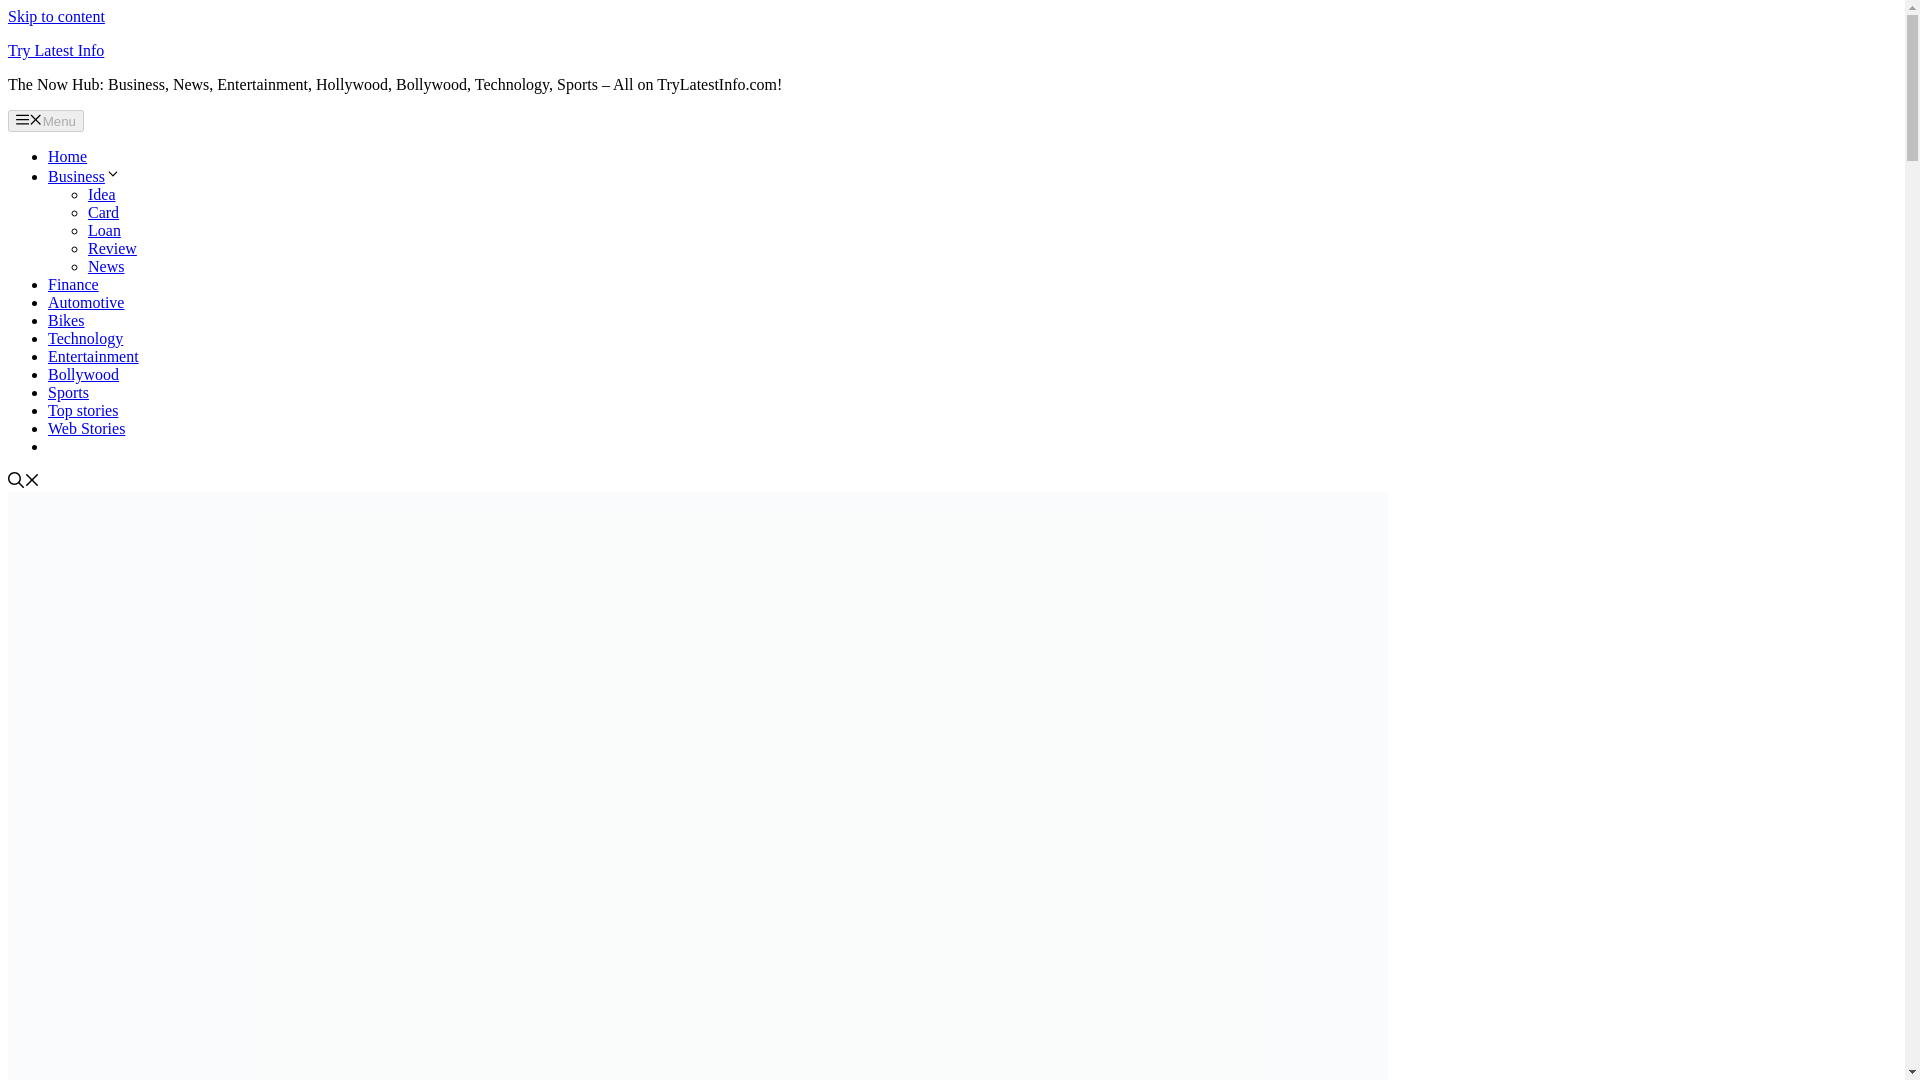 The height and width of the screenshot is (1080, 1920). I want to click on Skip to content, so click(56, 16).